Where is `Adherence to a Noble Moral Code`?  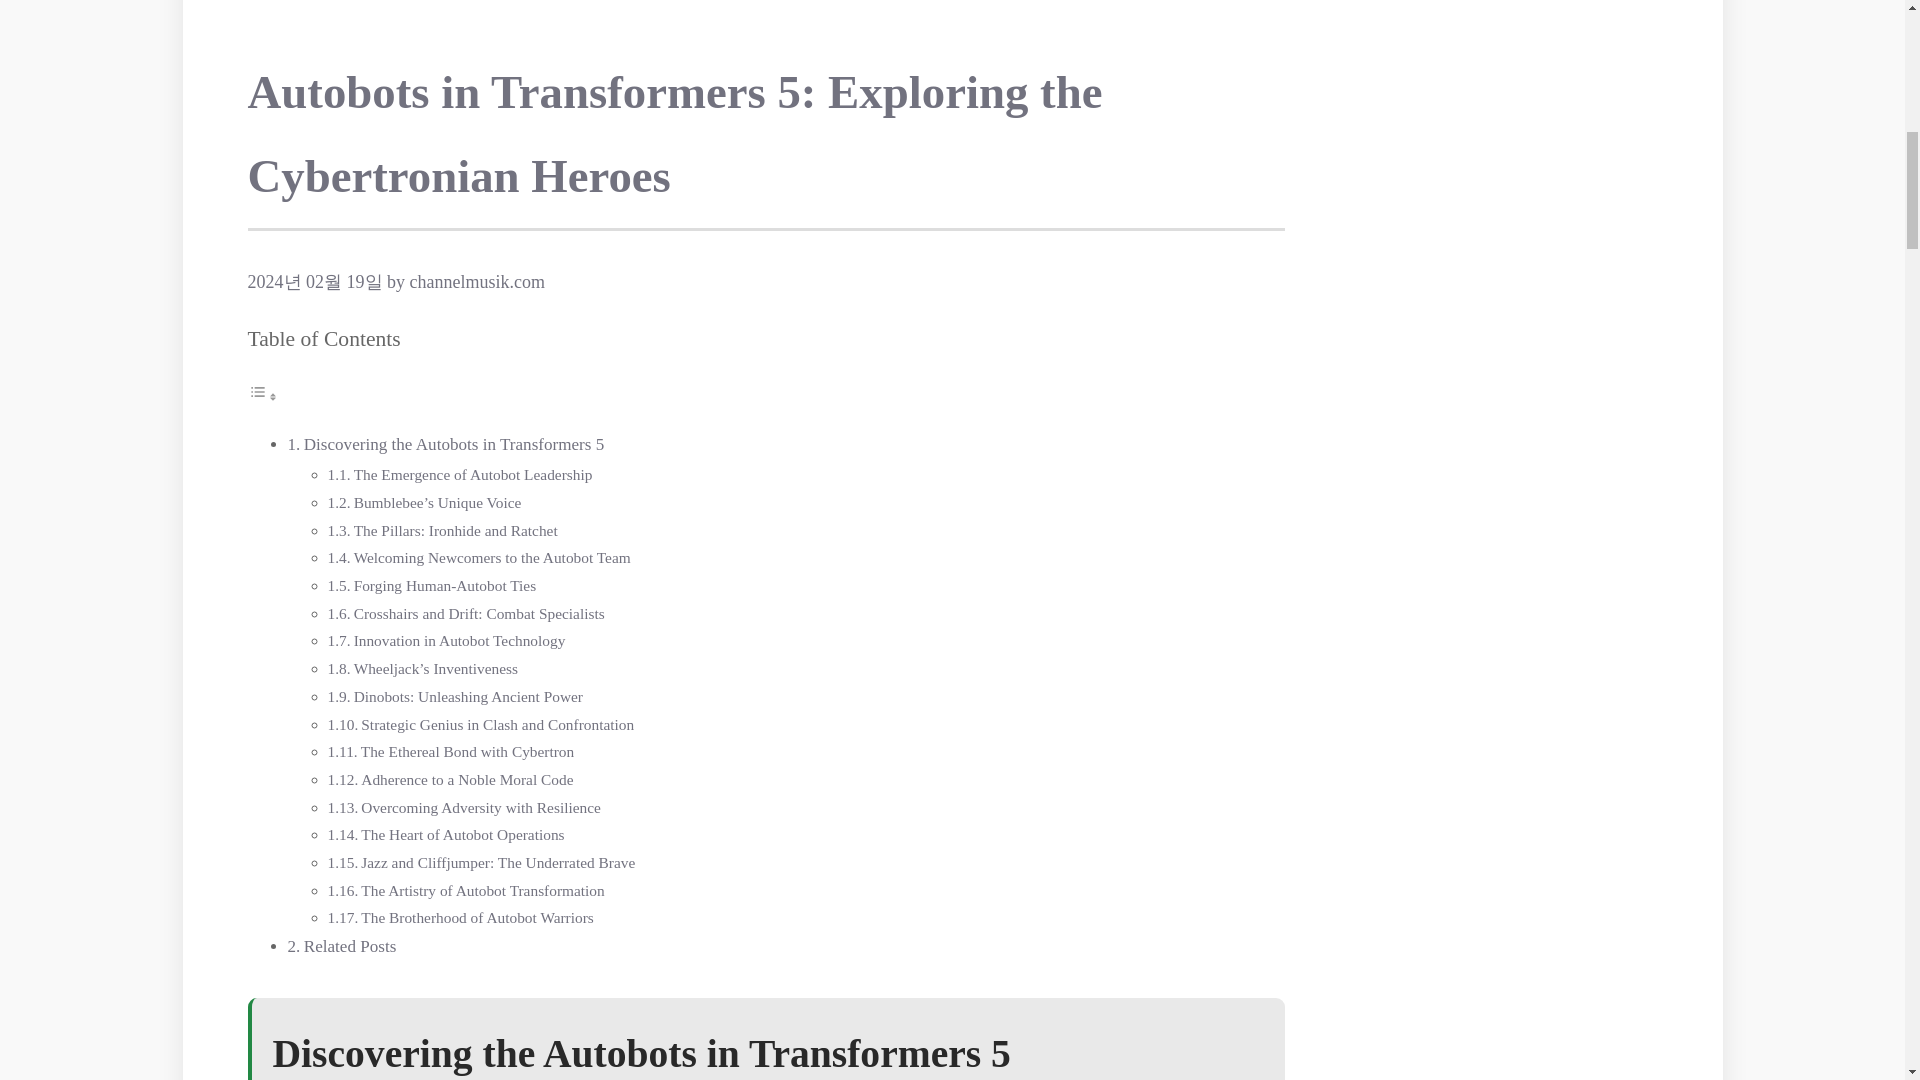
Adherence to a Noble Moral Code is located at coordinates (466, 780).